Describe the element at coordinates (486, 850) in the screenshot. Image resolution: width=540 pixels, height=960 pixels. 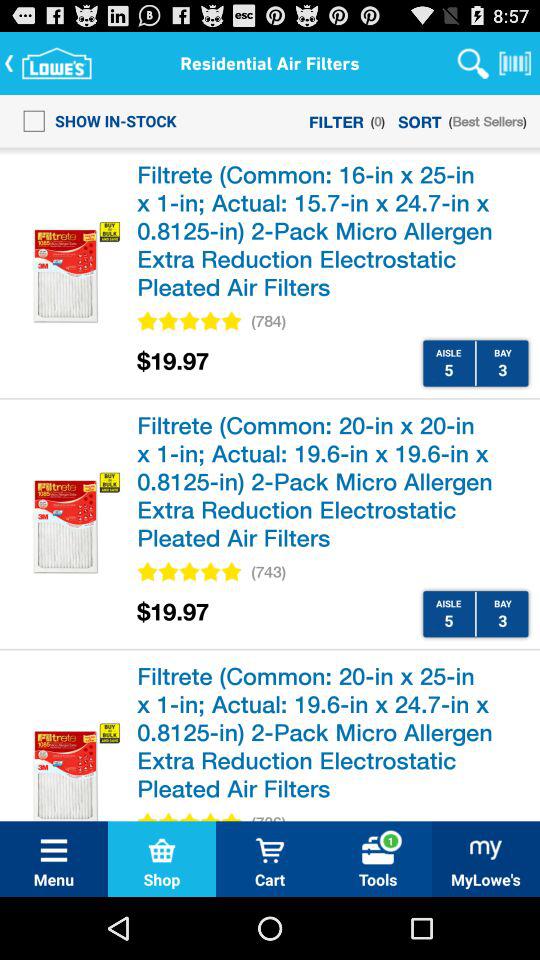
I see `select the first icon which is from bottom right corner` at that location.